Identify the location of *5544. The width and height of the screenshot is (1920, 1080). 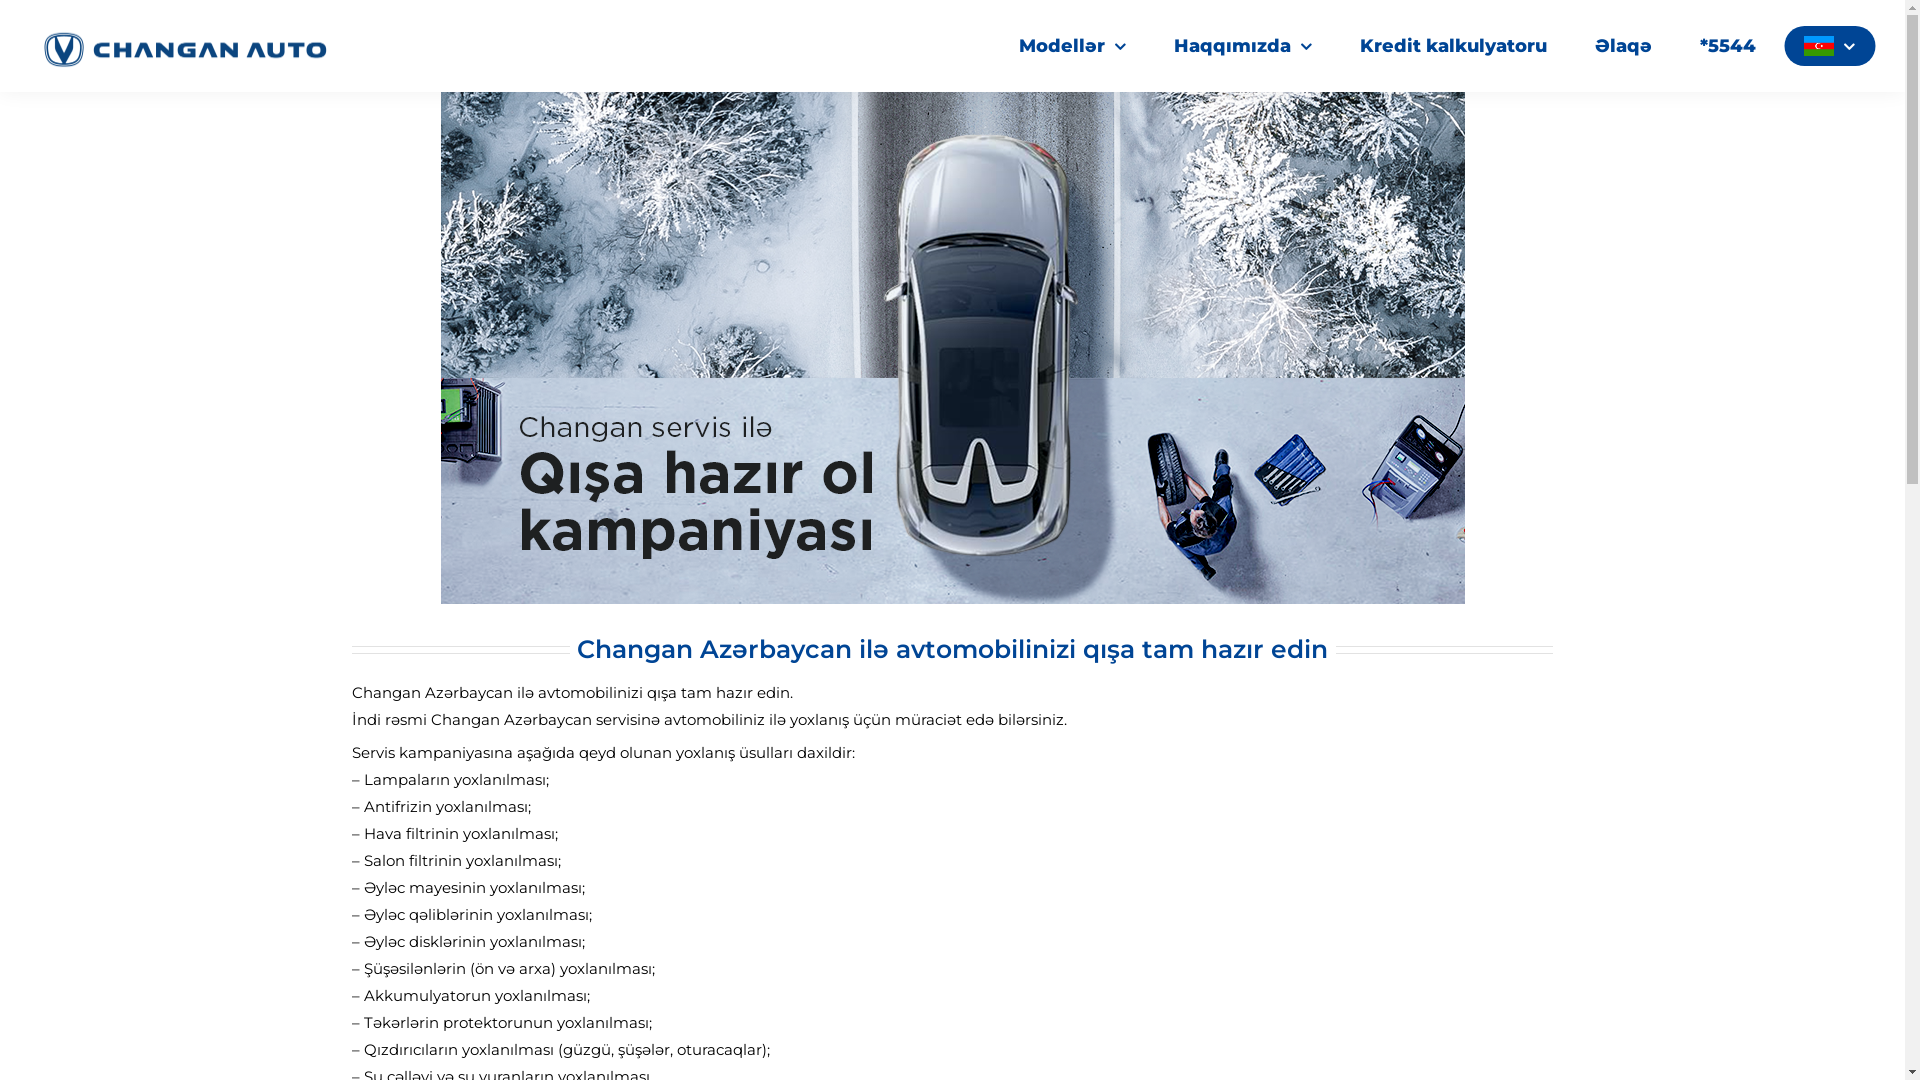
(1728, 46).